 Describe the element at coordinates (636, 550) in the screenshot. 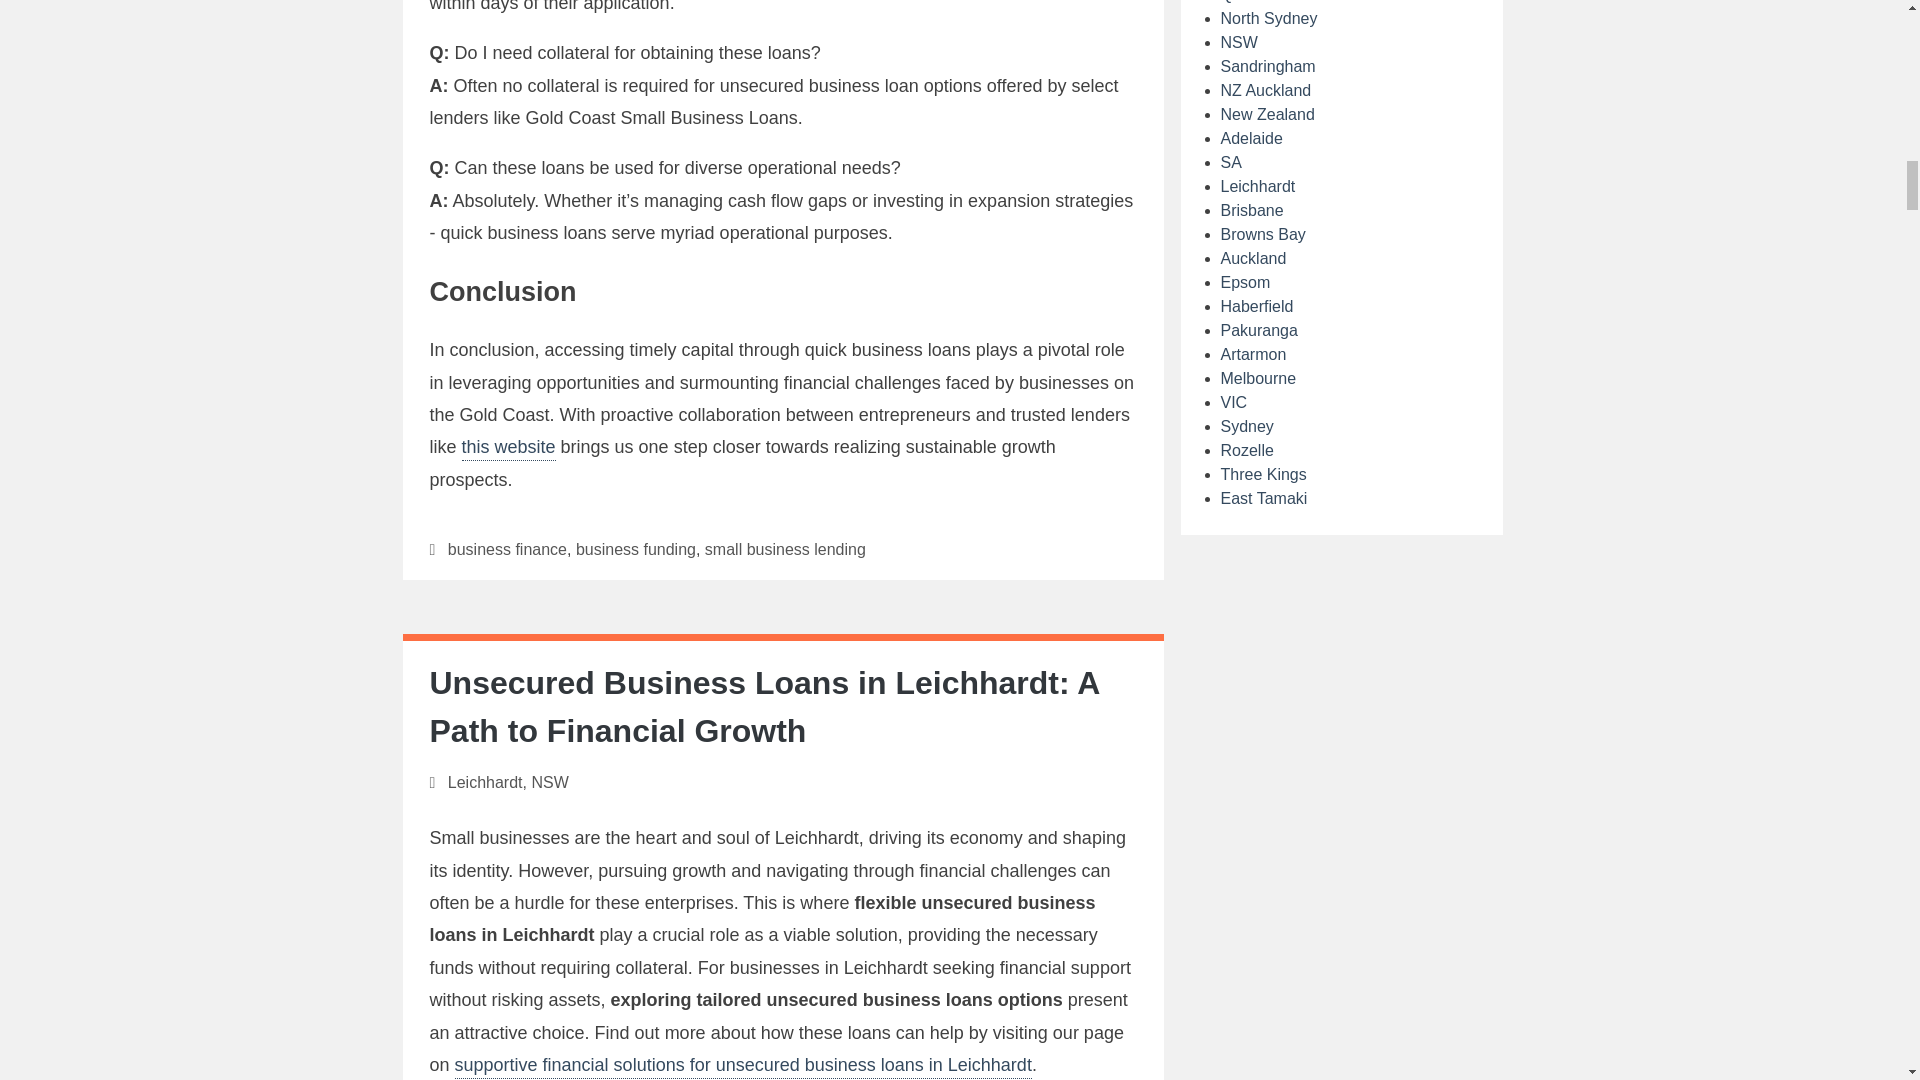

I see `business funding` at that location.